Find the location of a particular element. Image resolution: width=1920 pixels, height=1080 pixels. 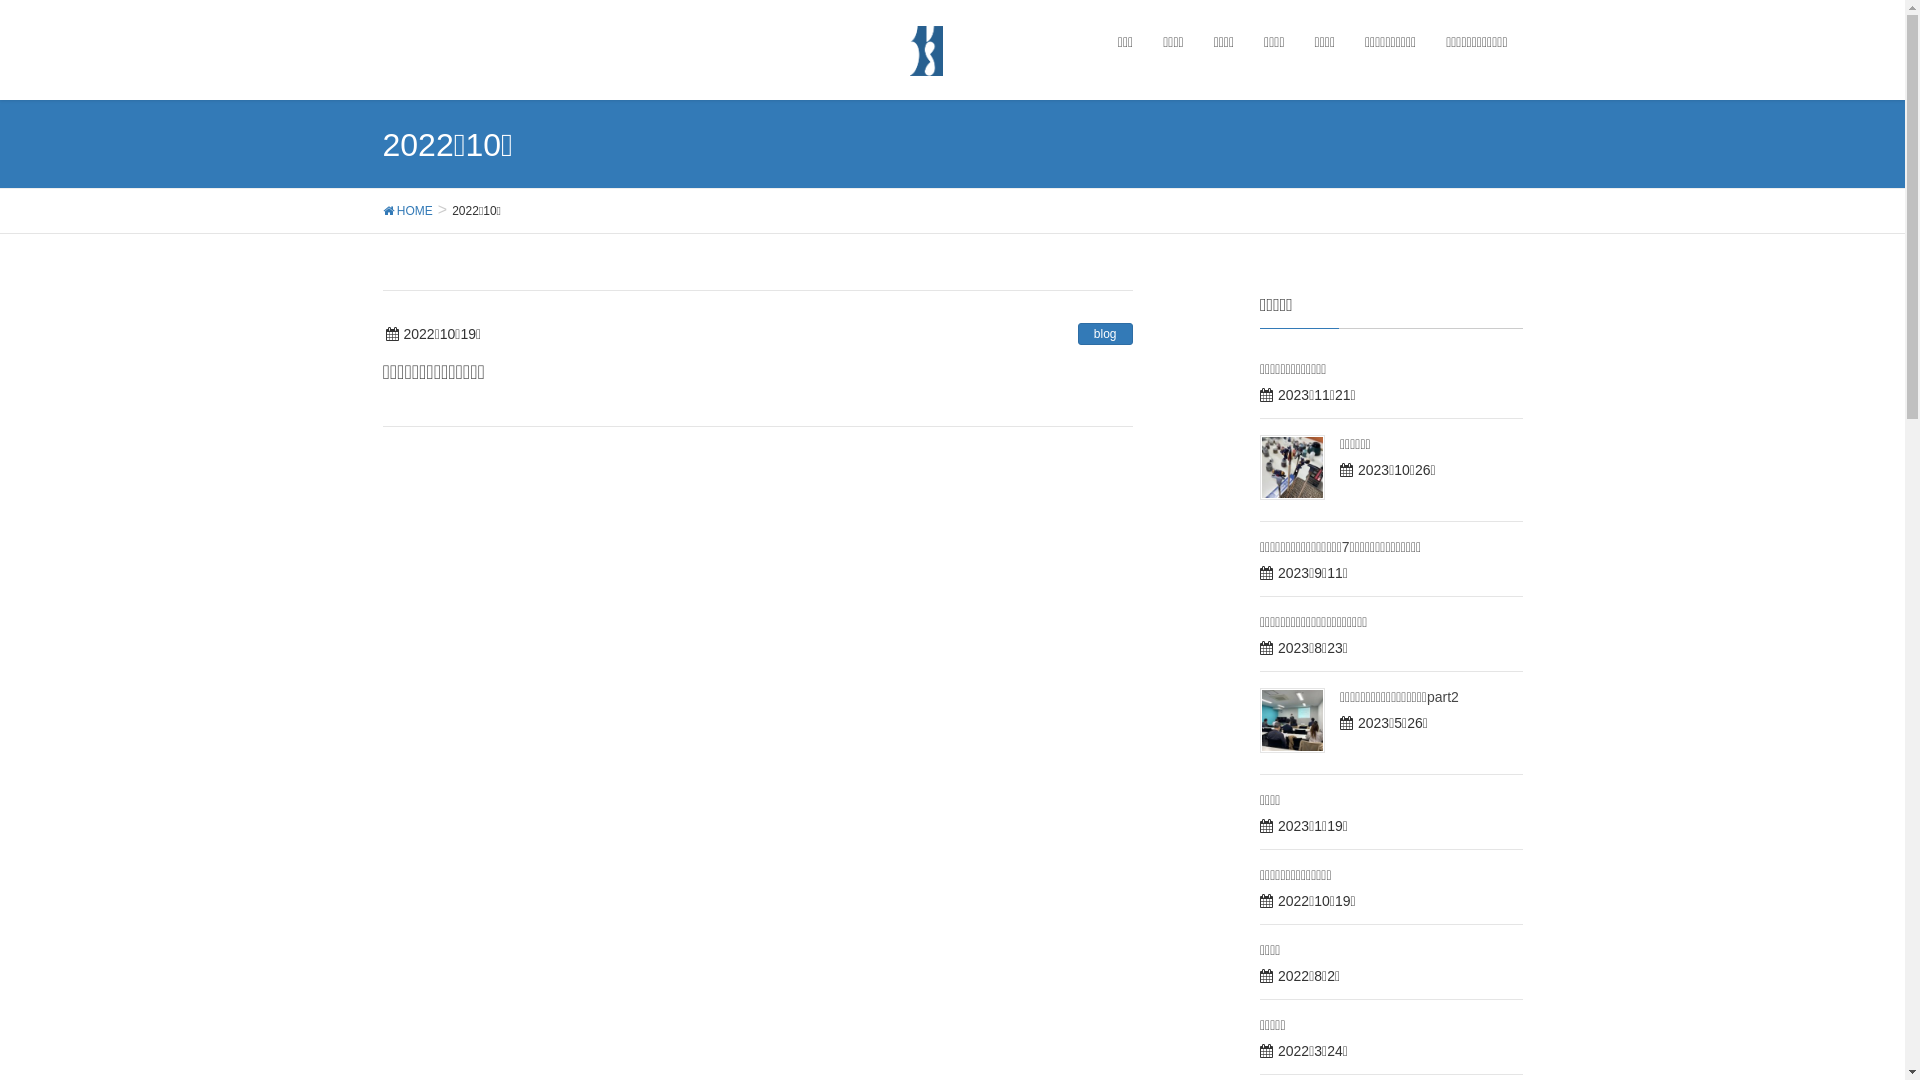

blog is located at coordinates (1106, 334).